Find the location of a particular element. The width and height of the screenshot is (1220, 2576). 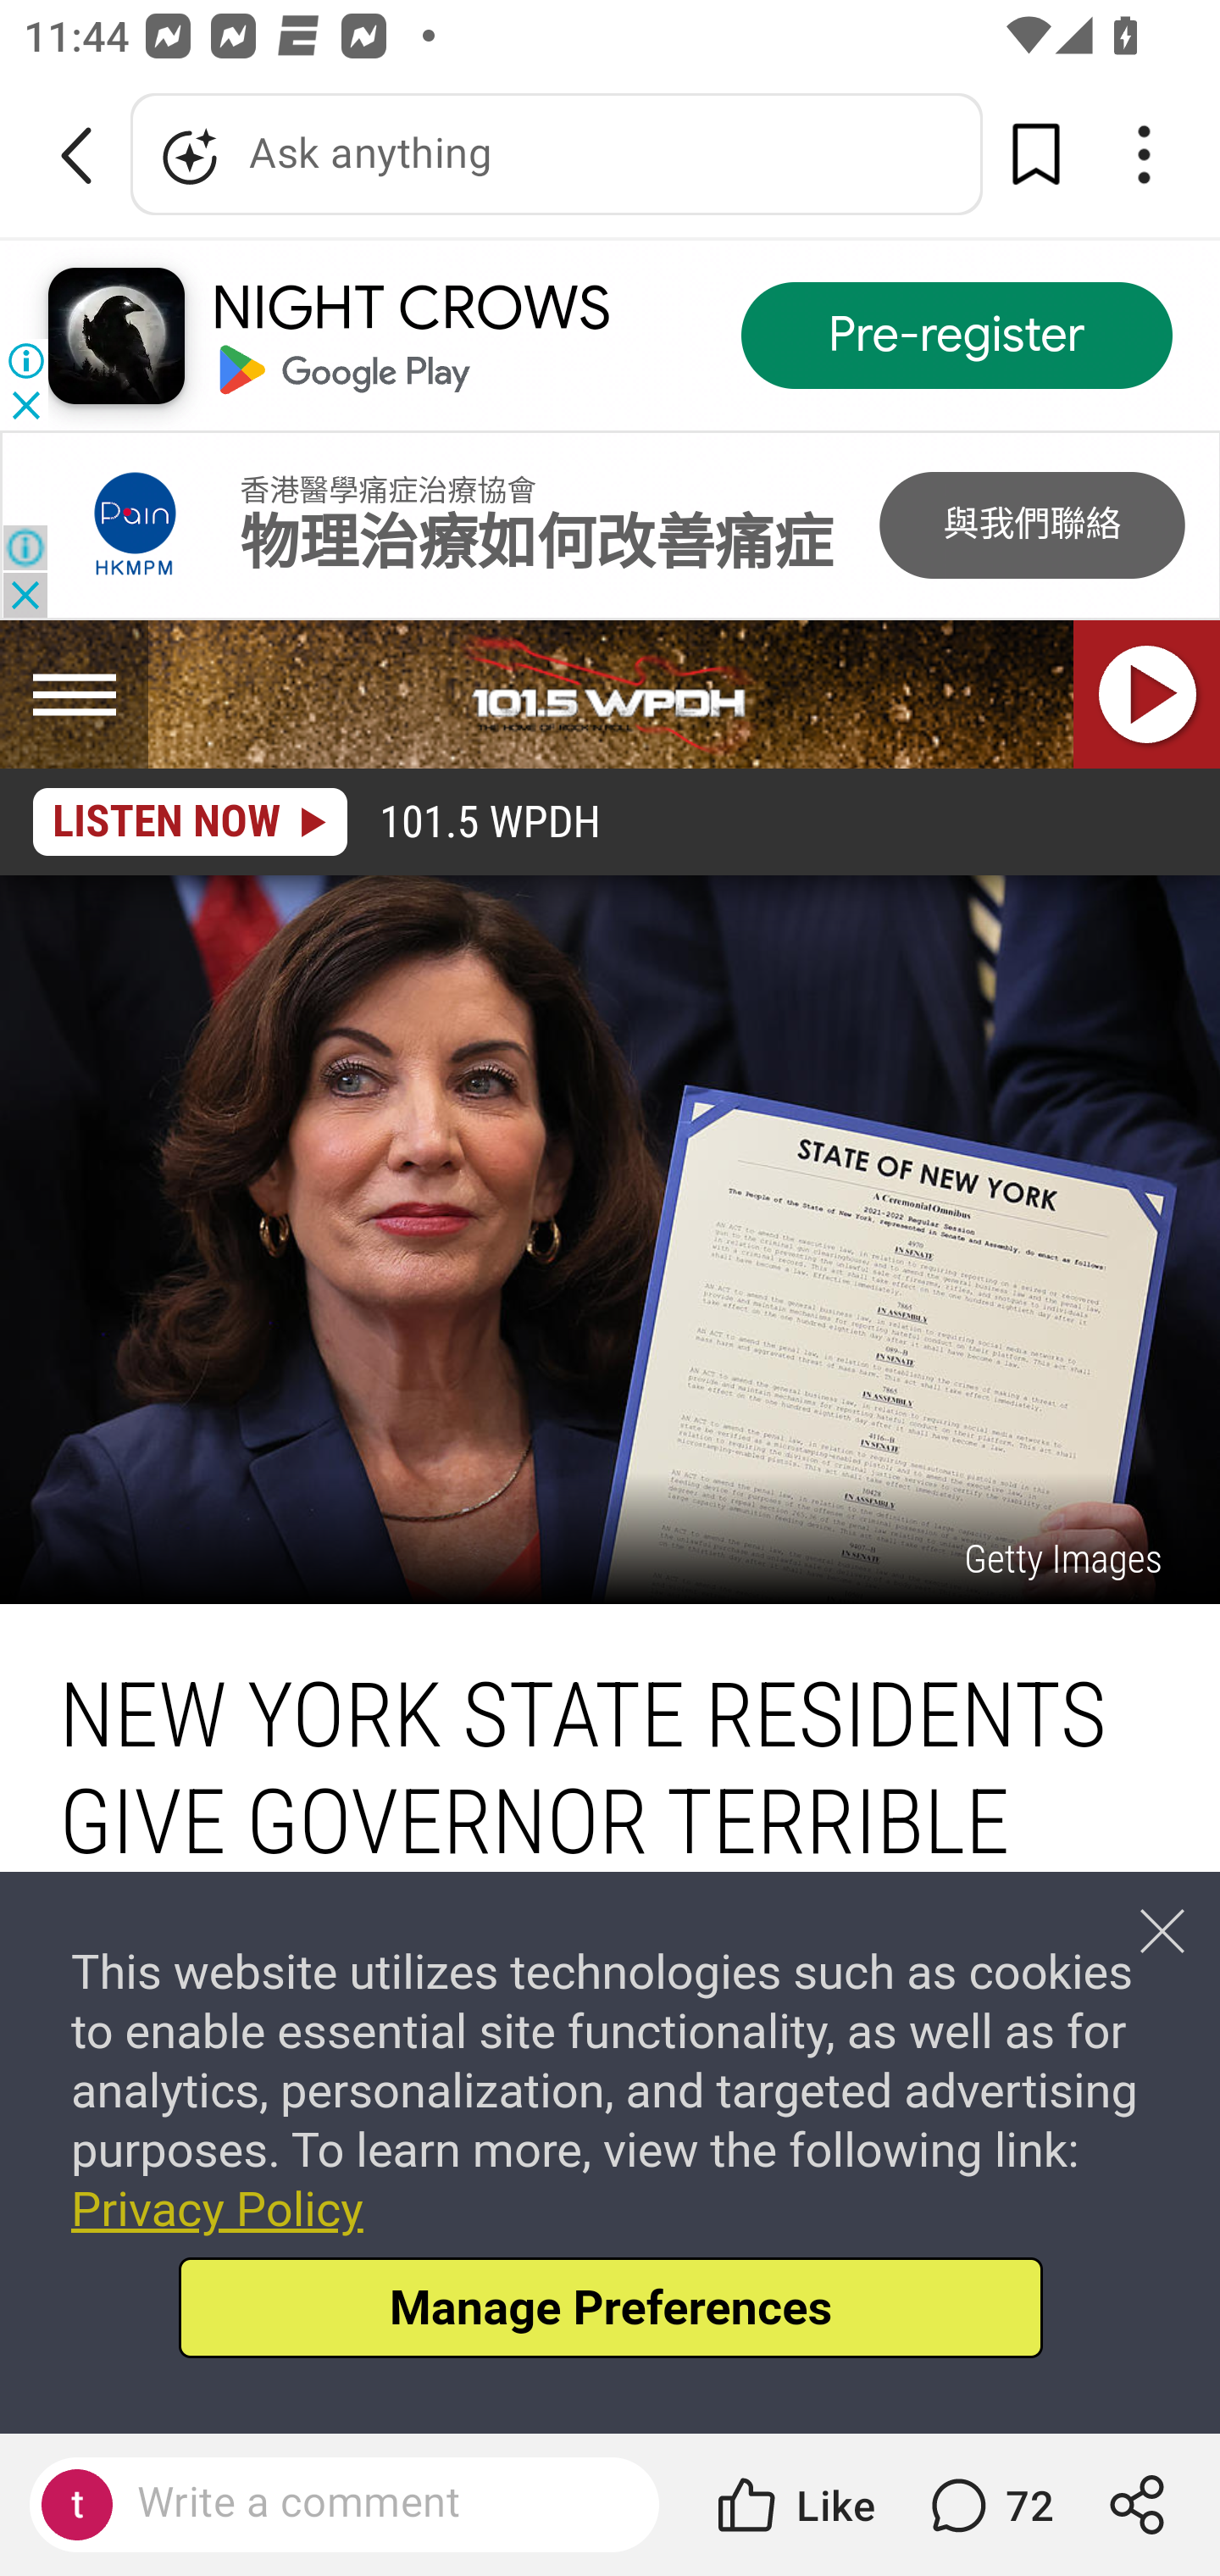

NIGHT CROWS is located at coordinates (411, 308).